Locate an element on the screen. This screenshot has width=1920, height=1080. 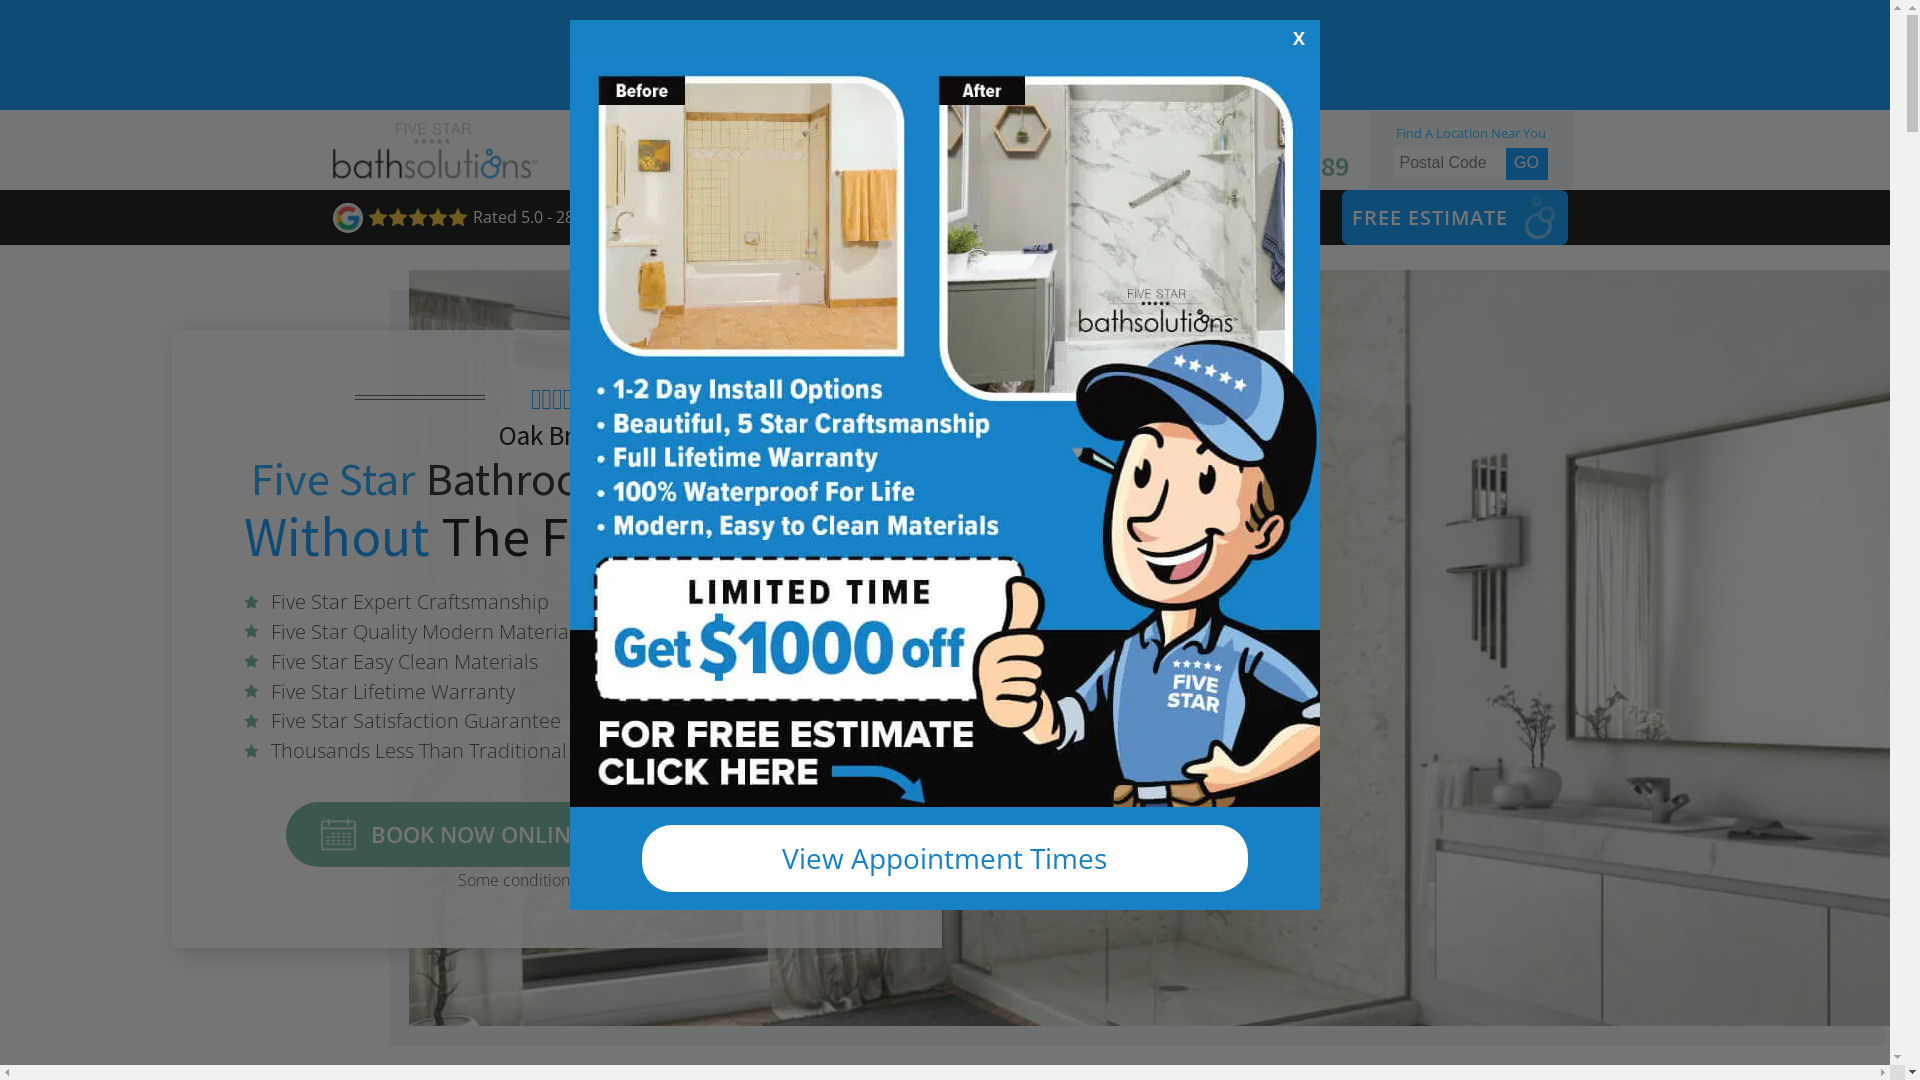
(630) 315-0789 is located at coordinates (1248, 166).